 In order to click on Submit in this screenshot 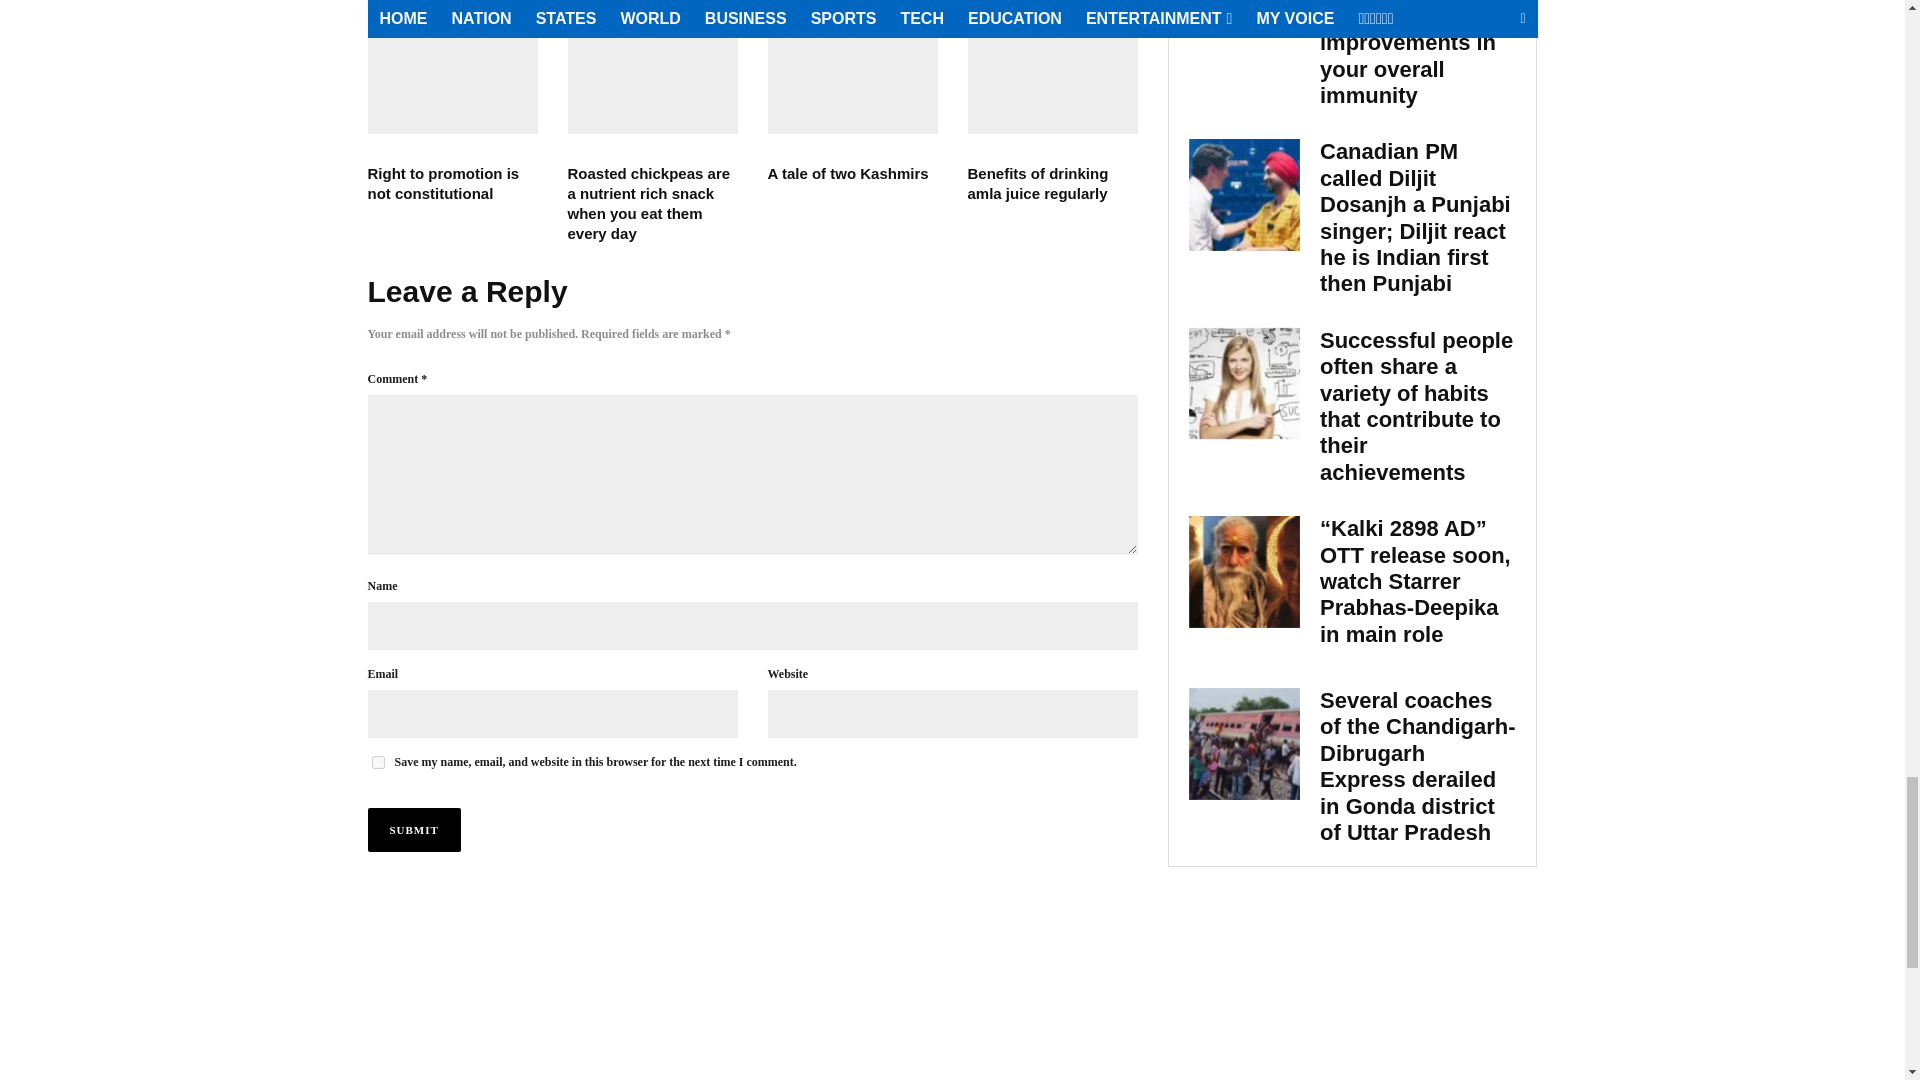, I will do `click(414, 830)`.